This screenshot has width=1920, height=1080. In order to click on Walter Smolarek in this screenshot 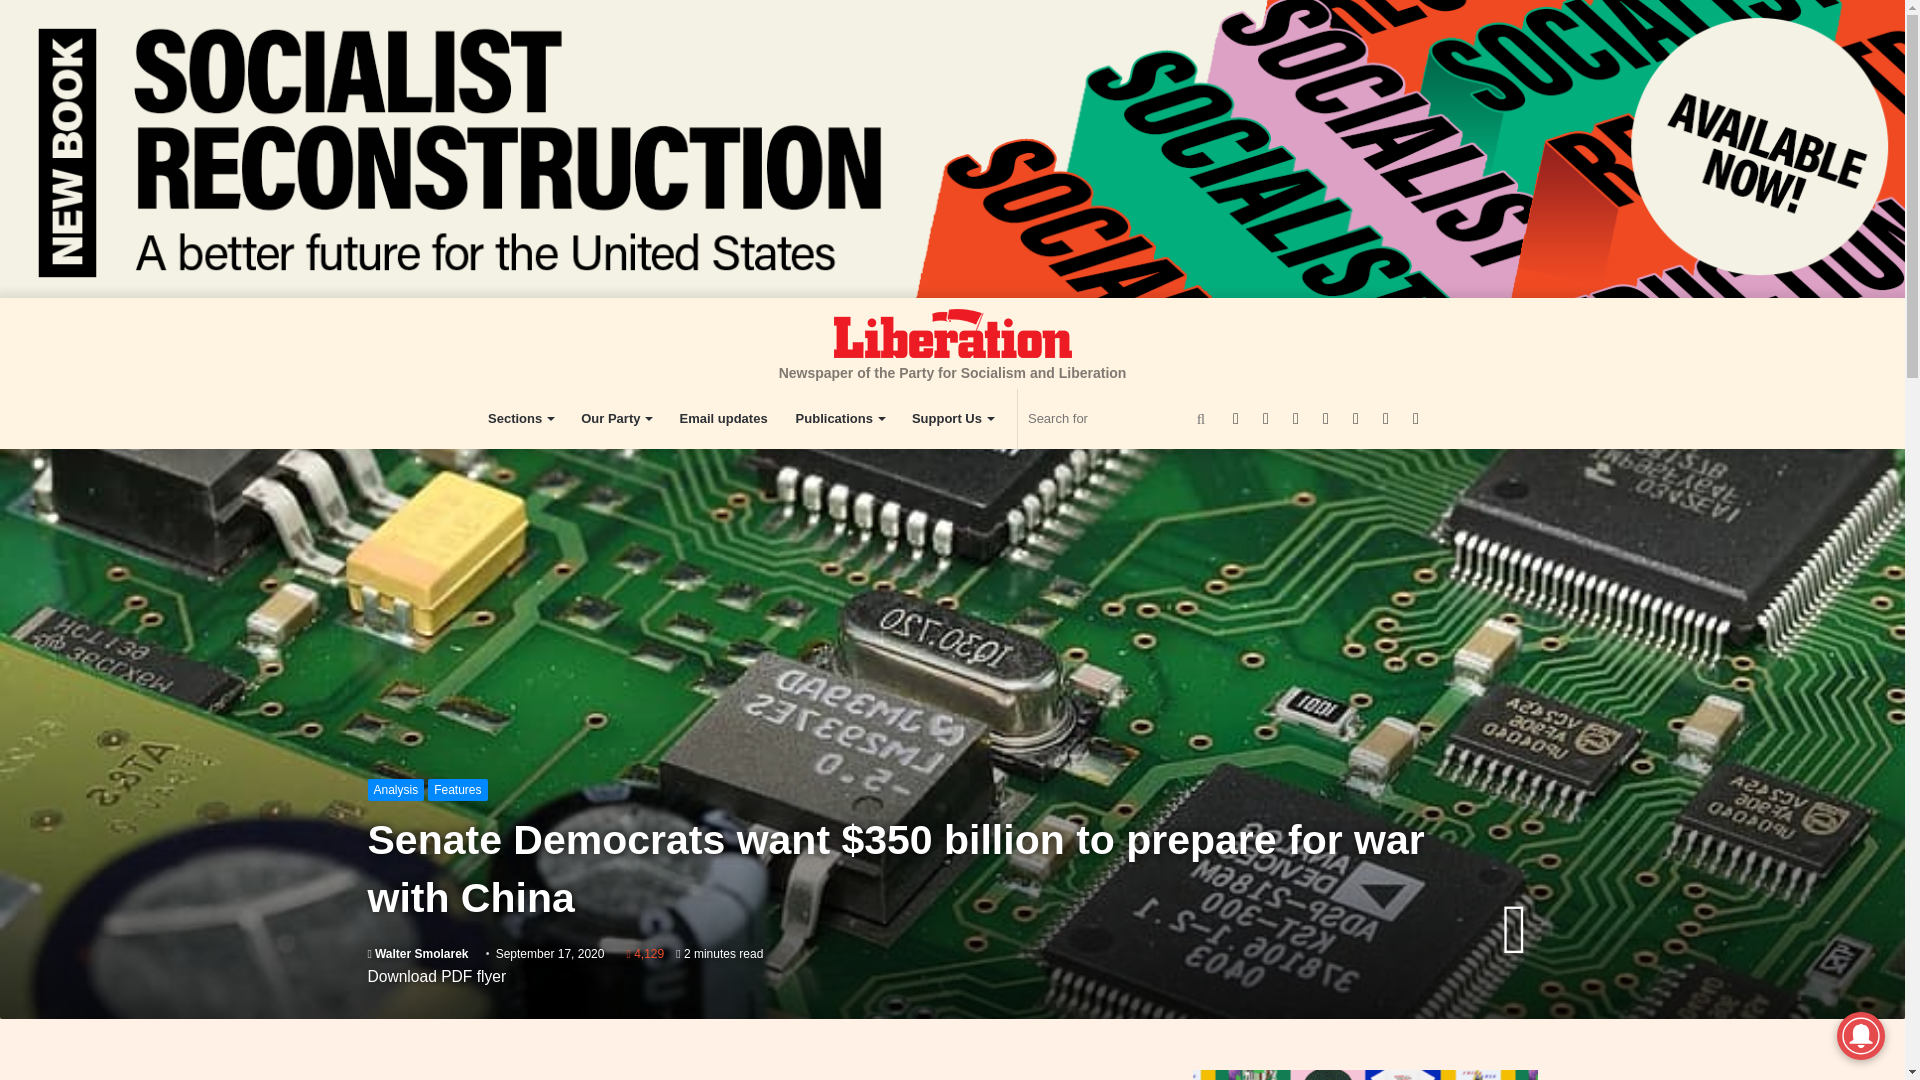, I will do `click(418, 954)`.